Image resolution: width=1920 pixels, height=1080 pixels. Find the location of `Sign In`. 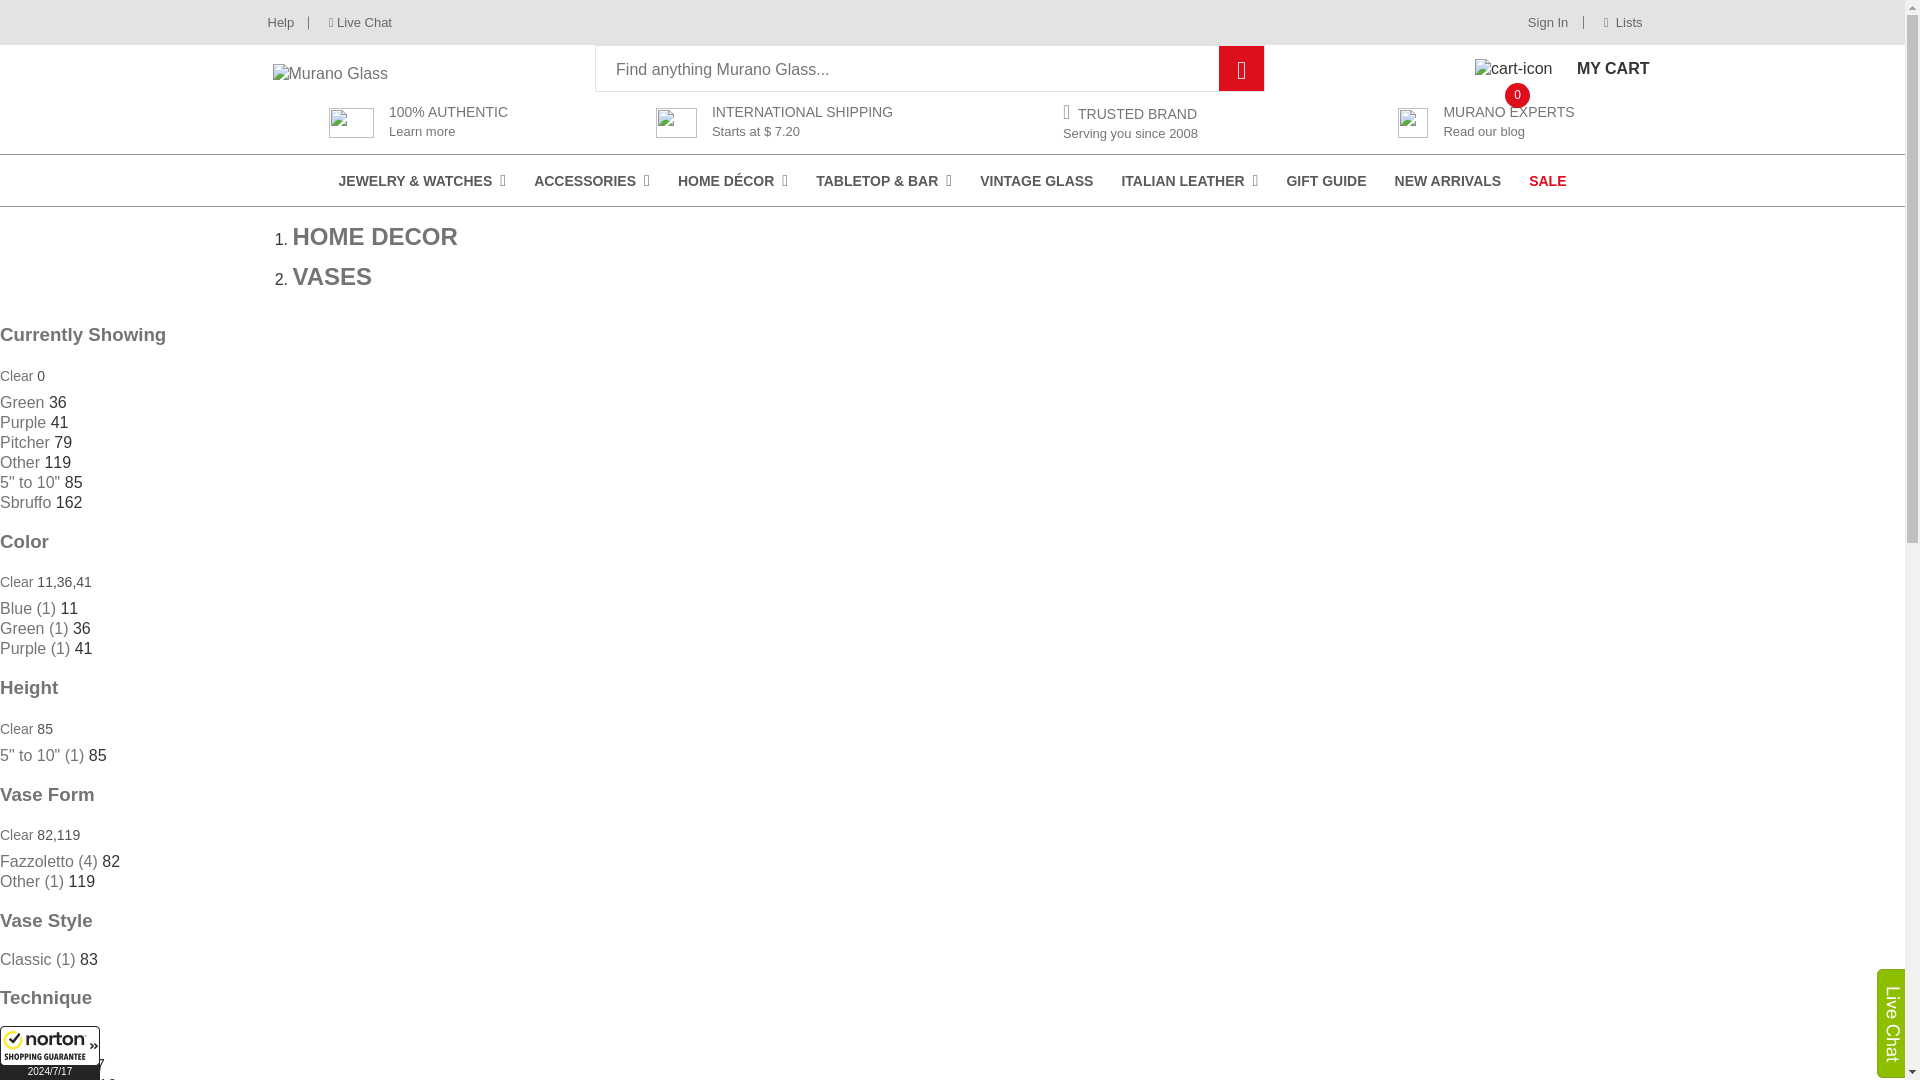

Sign In is located at coordinates (1548, 22).